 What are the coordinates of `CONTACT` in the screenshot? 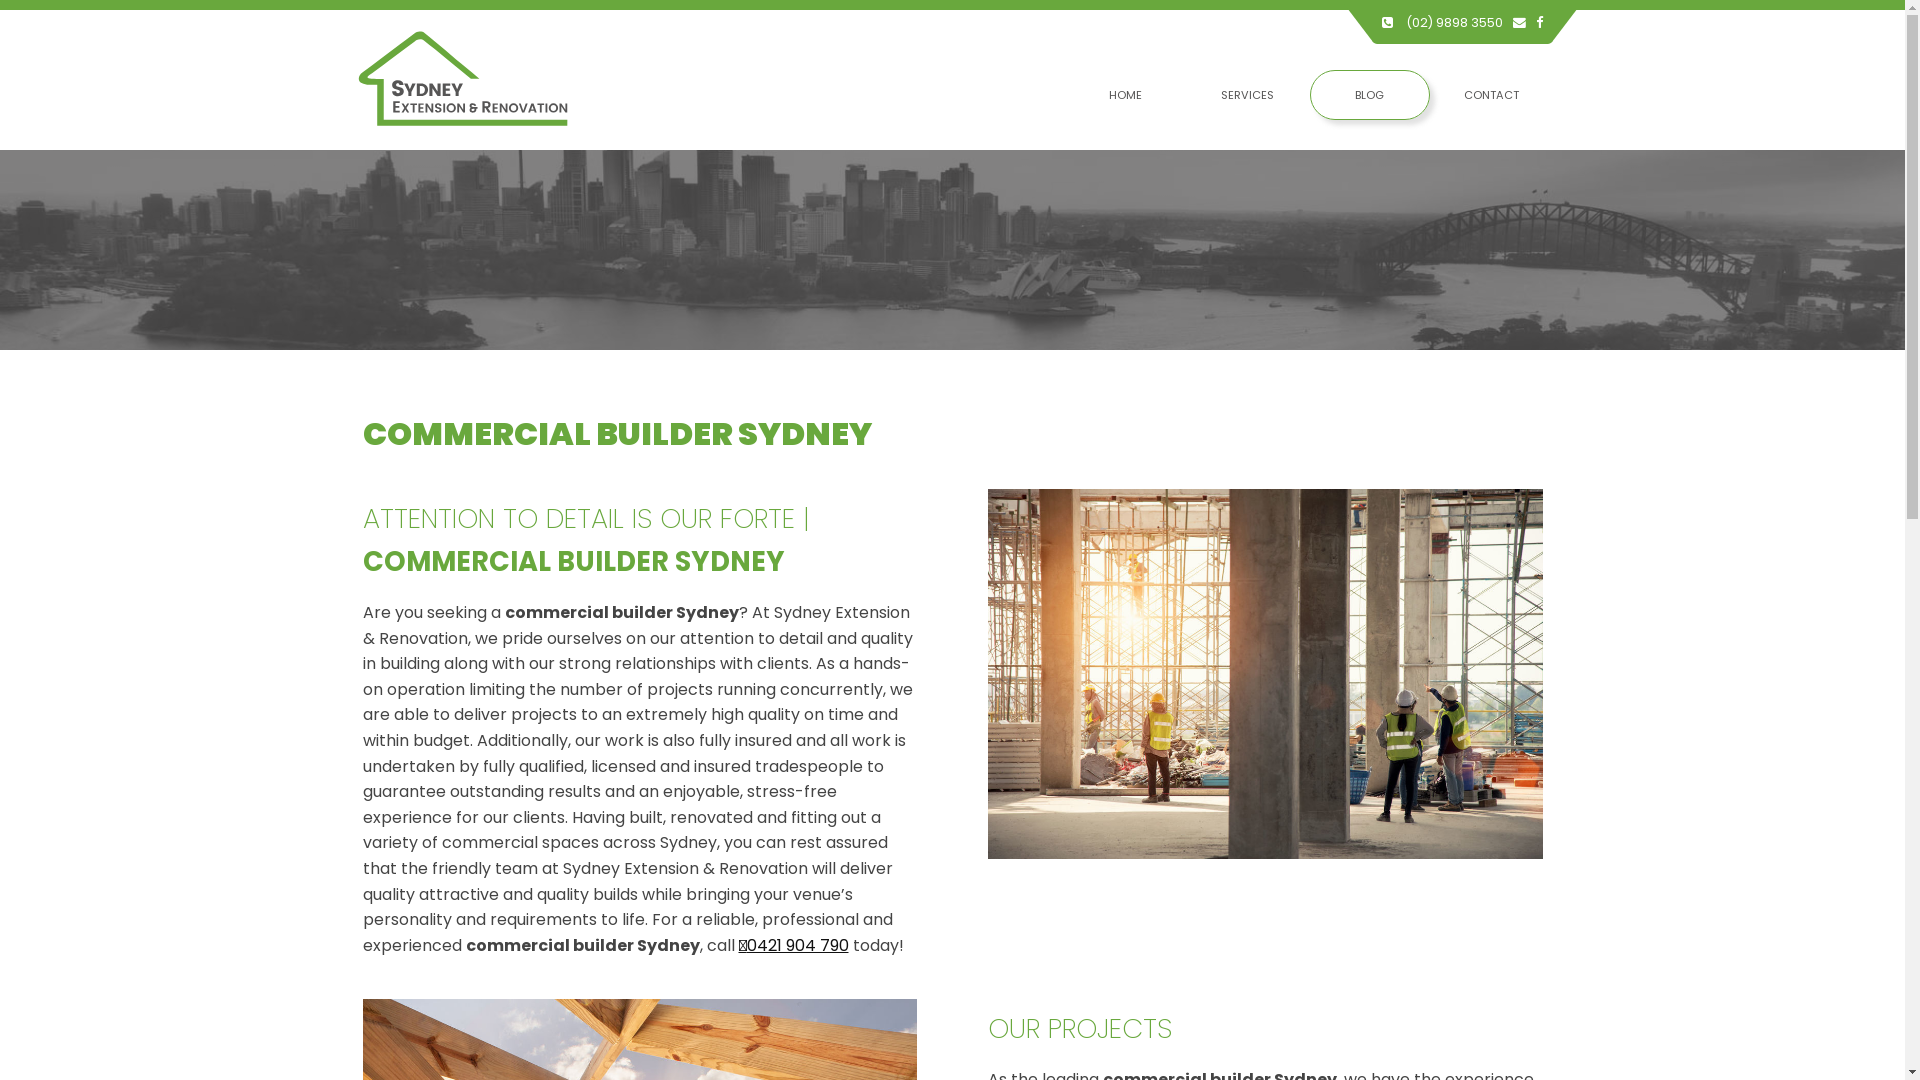 It's located at (1492, 95).